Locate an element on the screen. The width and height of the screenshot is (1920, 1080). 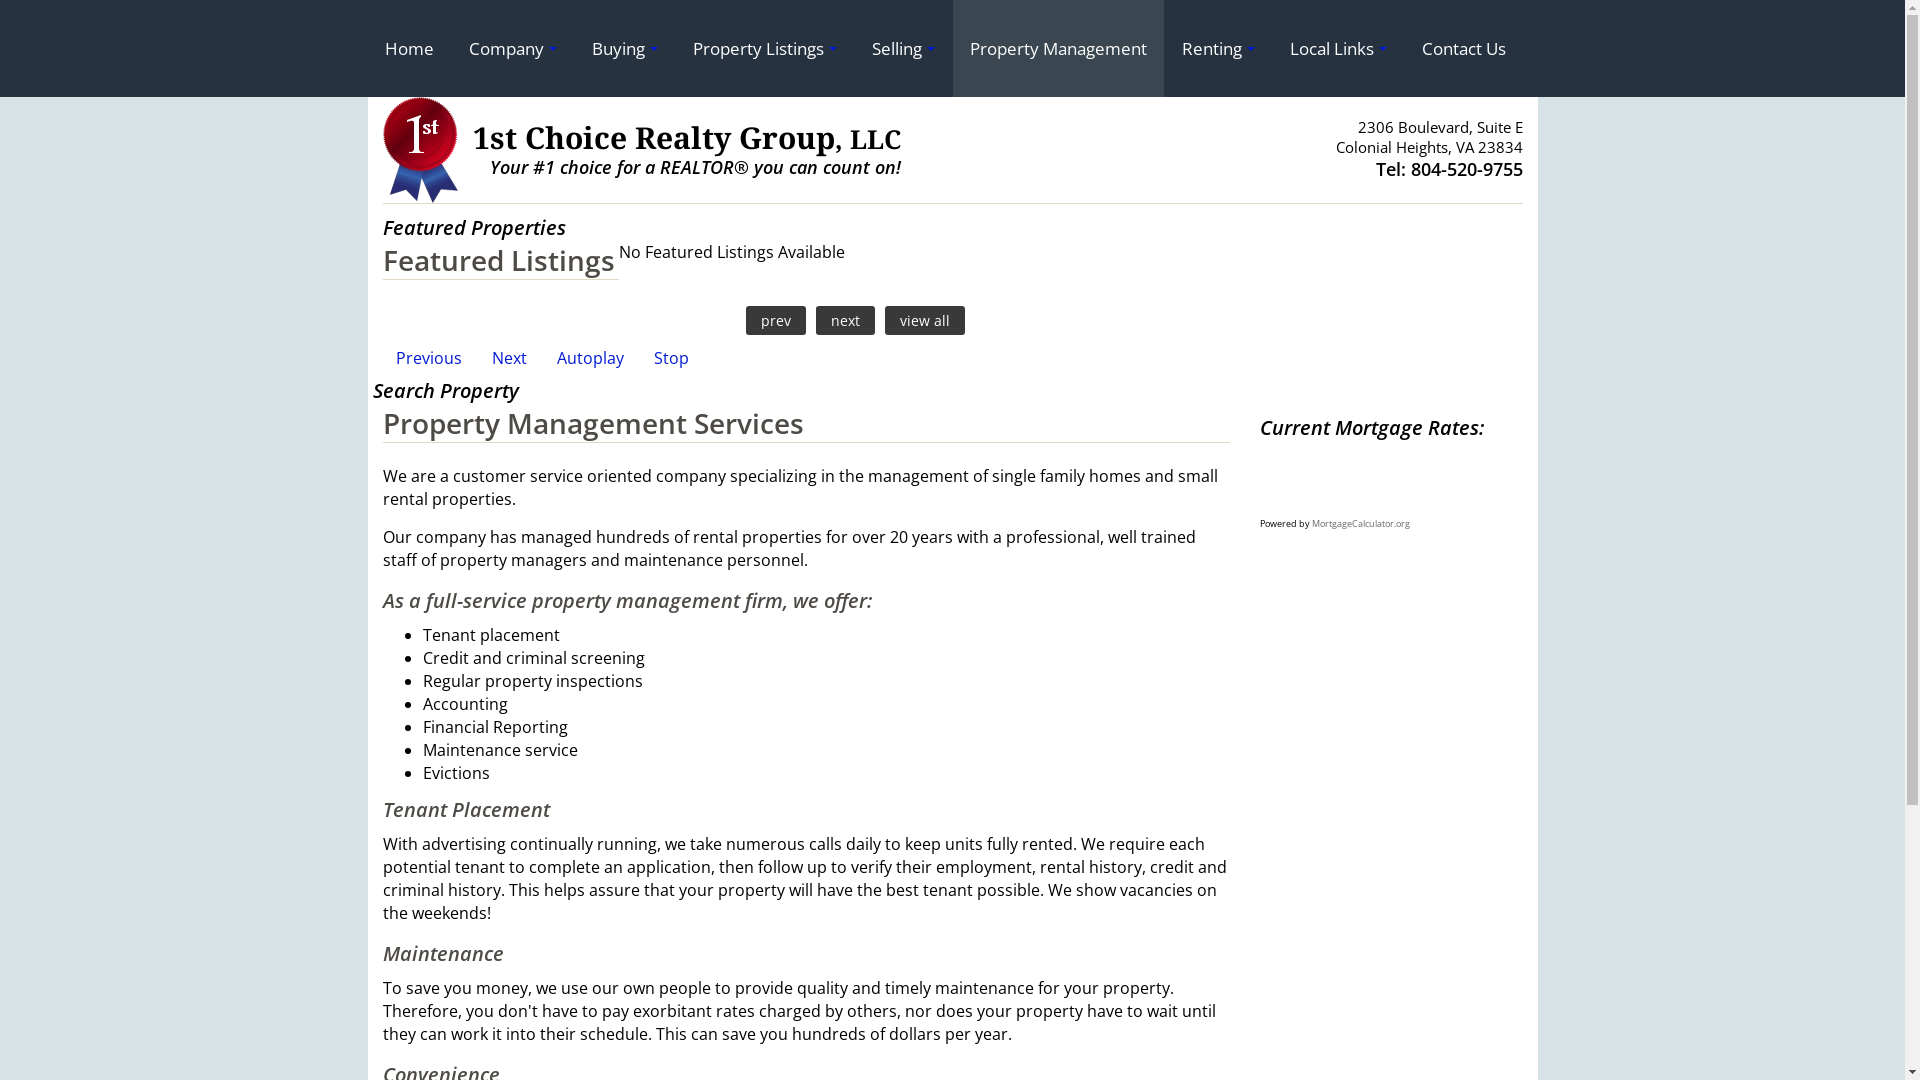
Property Management is located at coordinates (1058, 48).